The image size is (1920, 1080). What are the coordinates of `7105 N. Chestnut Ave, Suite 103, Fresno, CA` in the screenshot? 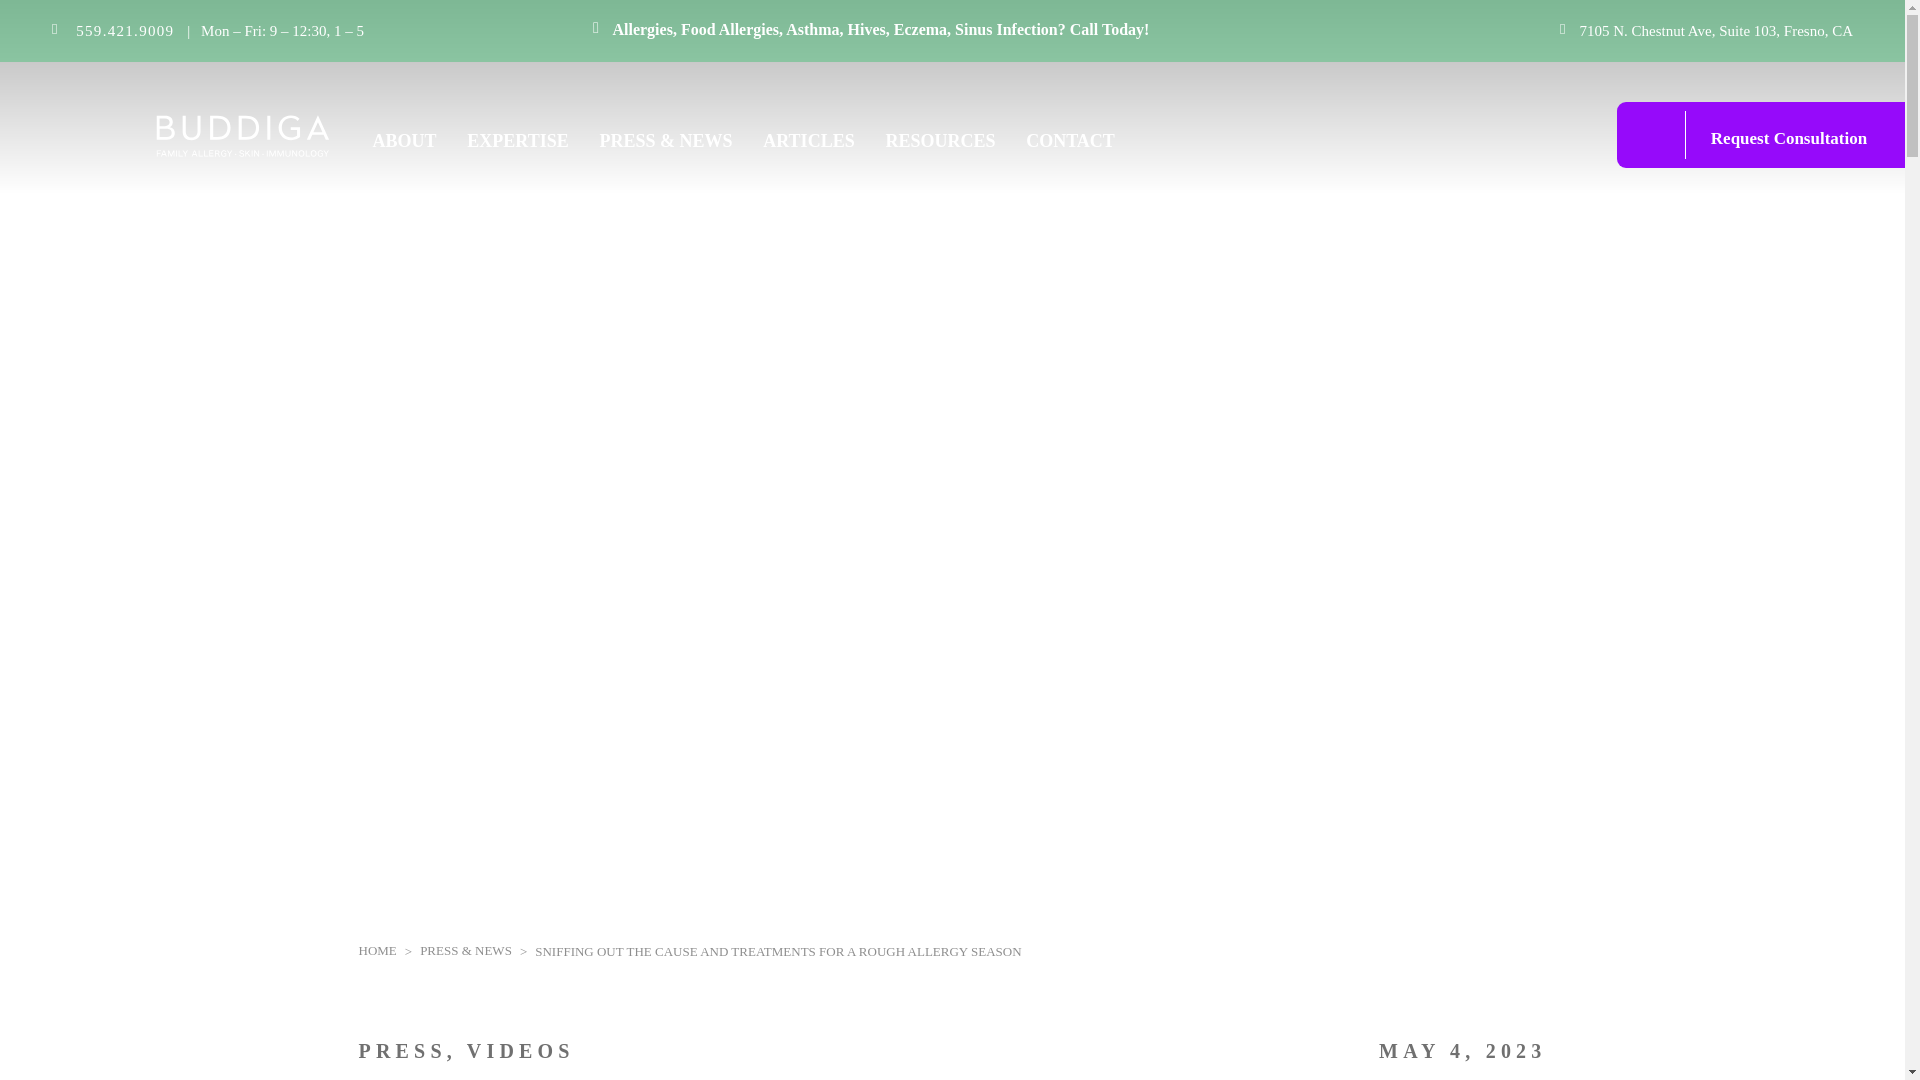 It's located at (1716, 30).